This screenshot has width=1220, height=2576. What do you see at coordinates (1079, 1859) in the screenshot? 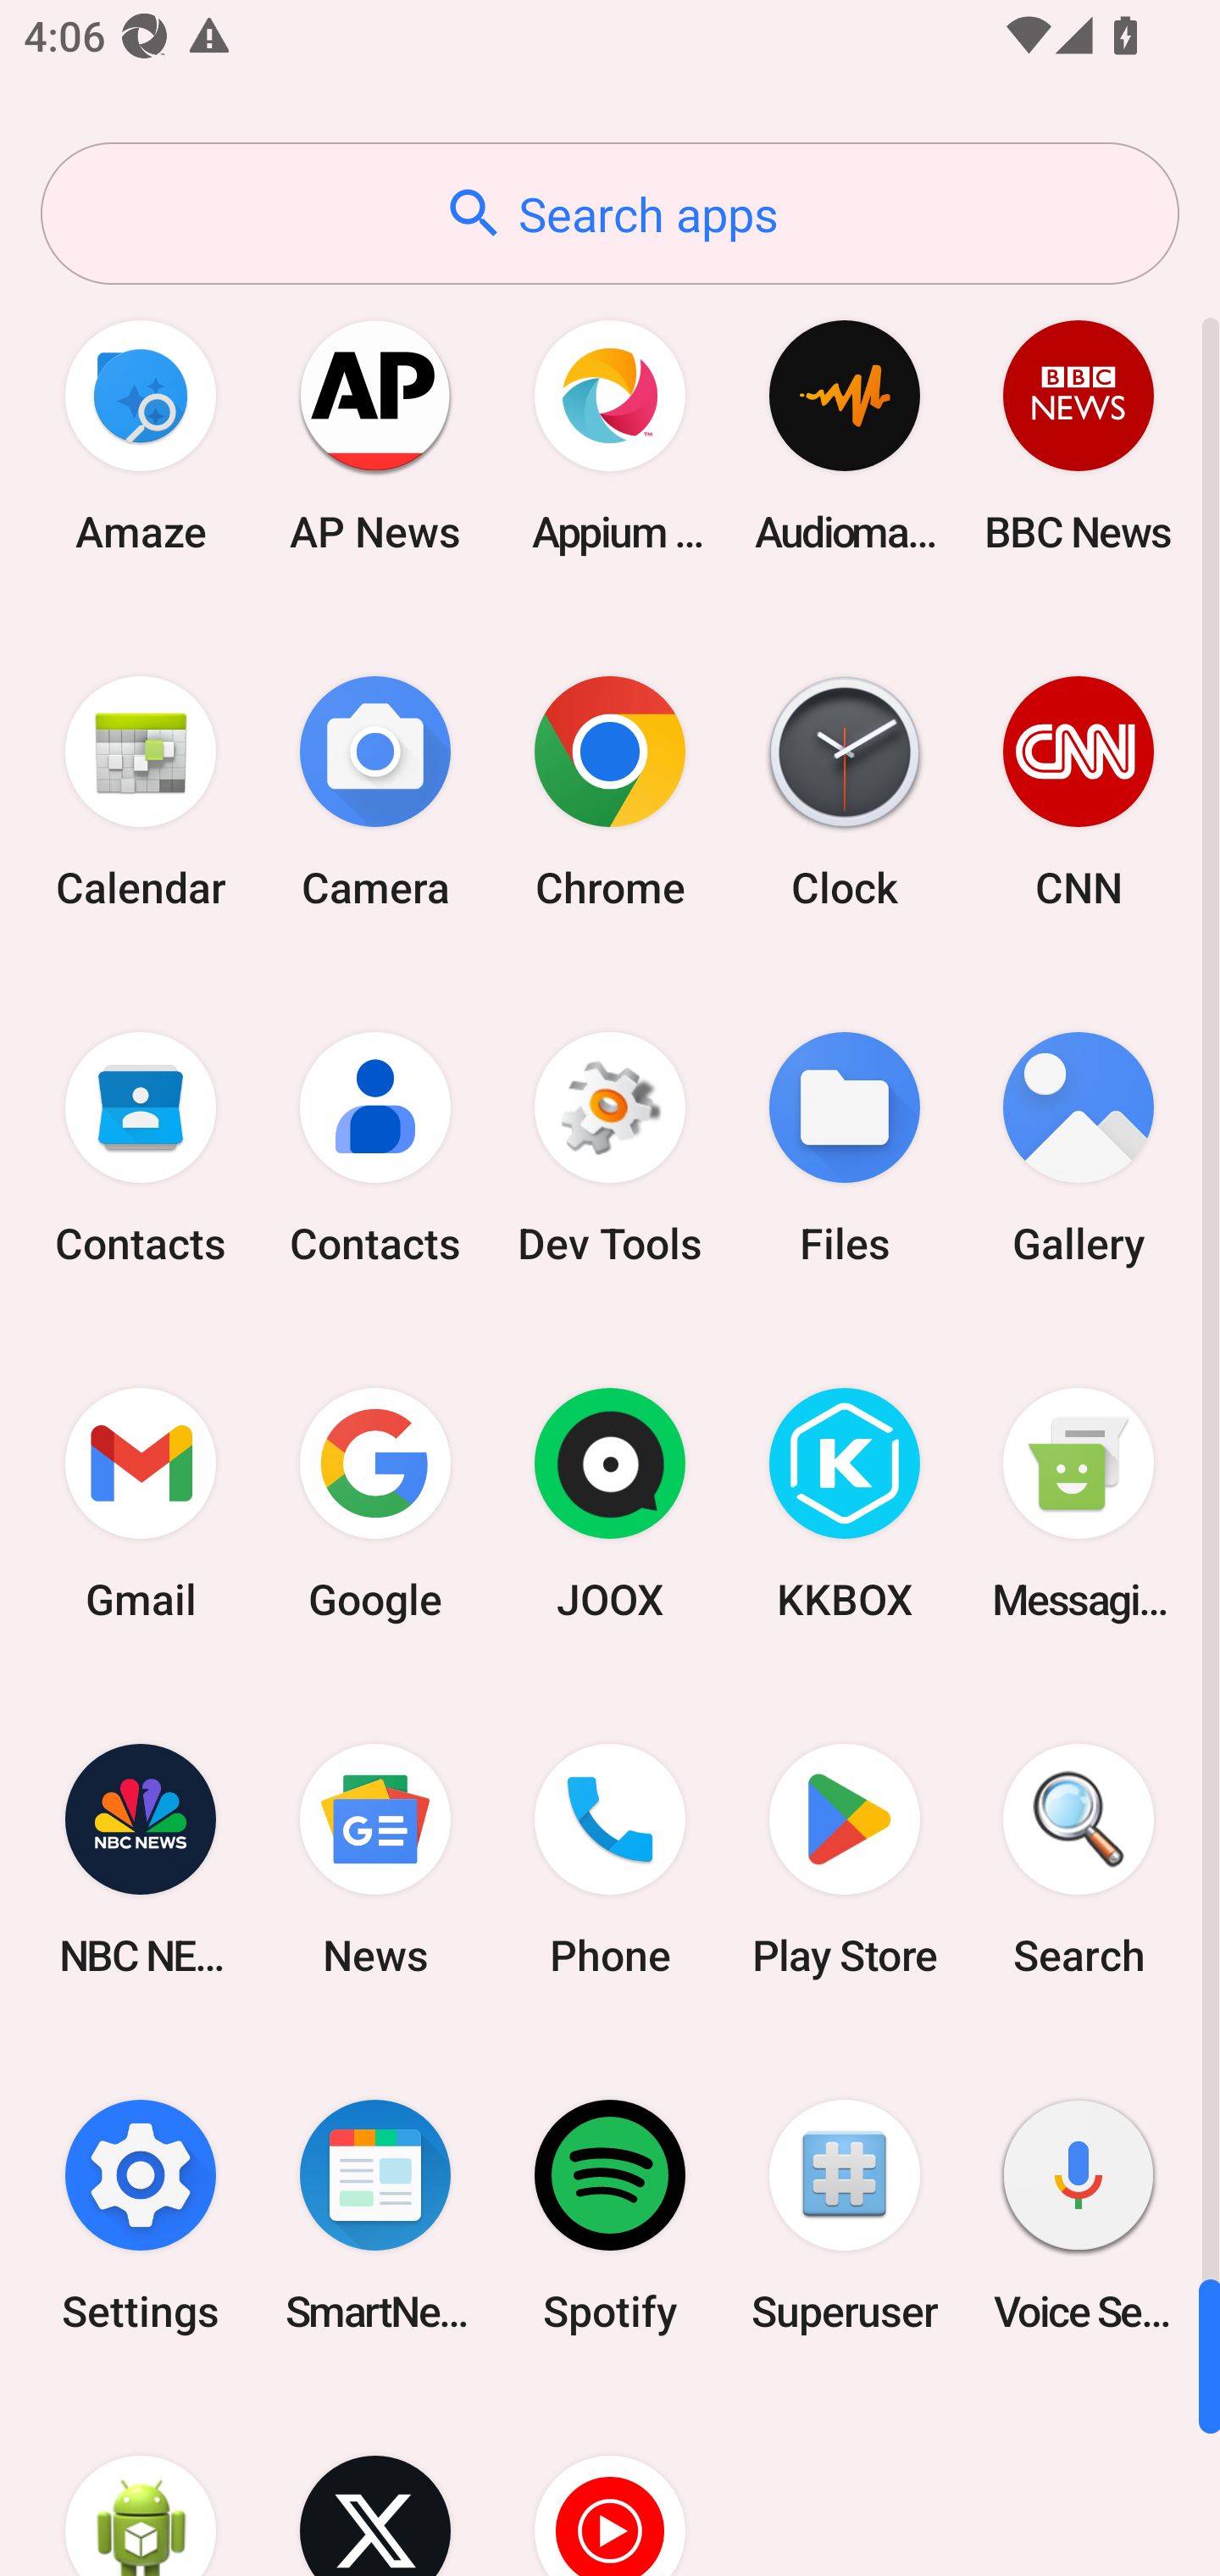
I see `Search` at bounding box center [1079, 1859].